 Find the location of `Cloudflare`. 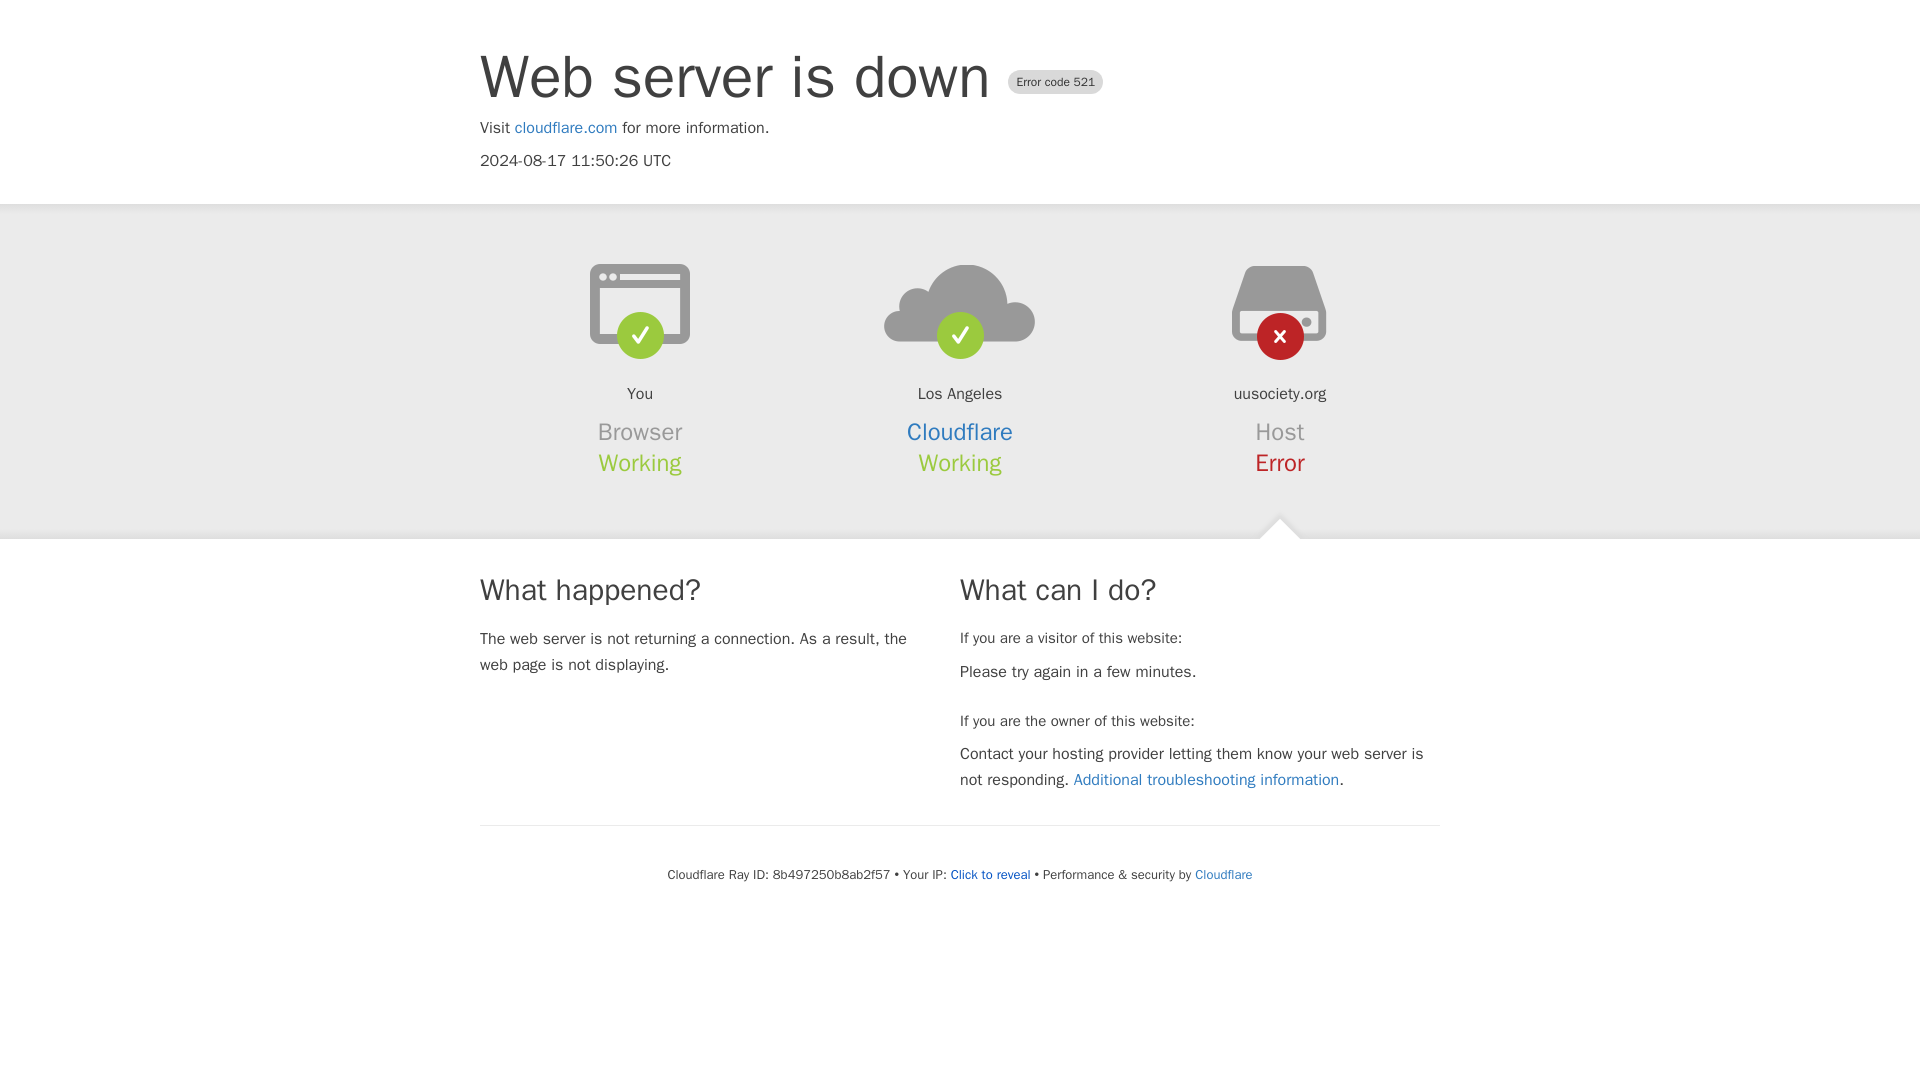

Cloudflare is located at coordinates (1222, 874).